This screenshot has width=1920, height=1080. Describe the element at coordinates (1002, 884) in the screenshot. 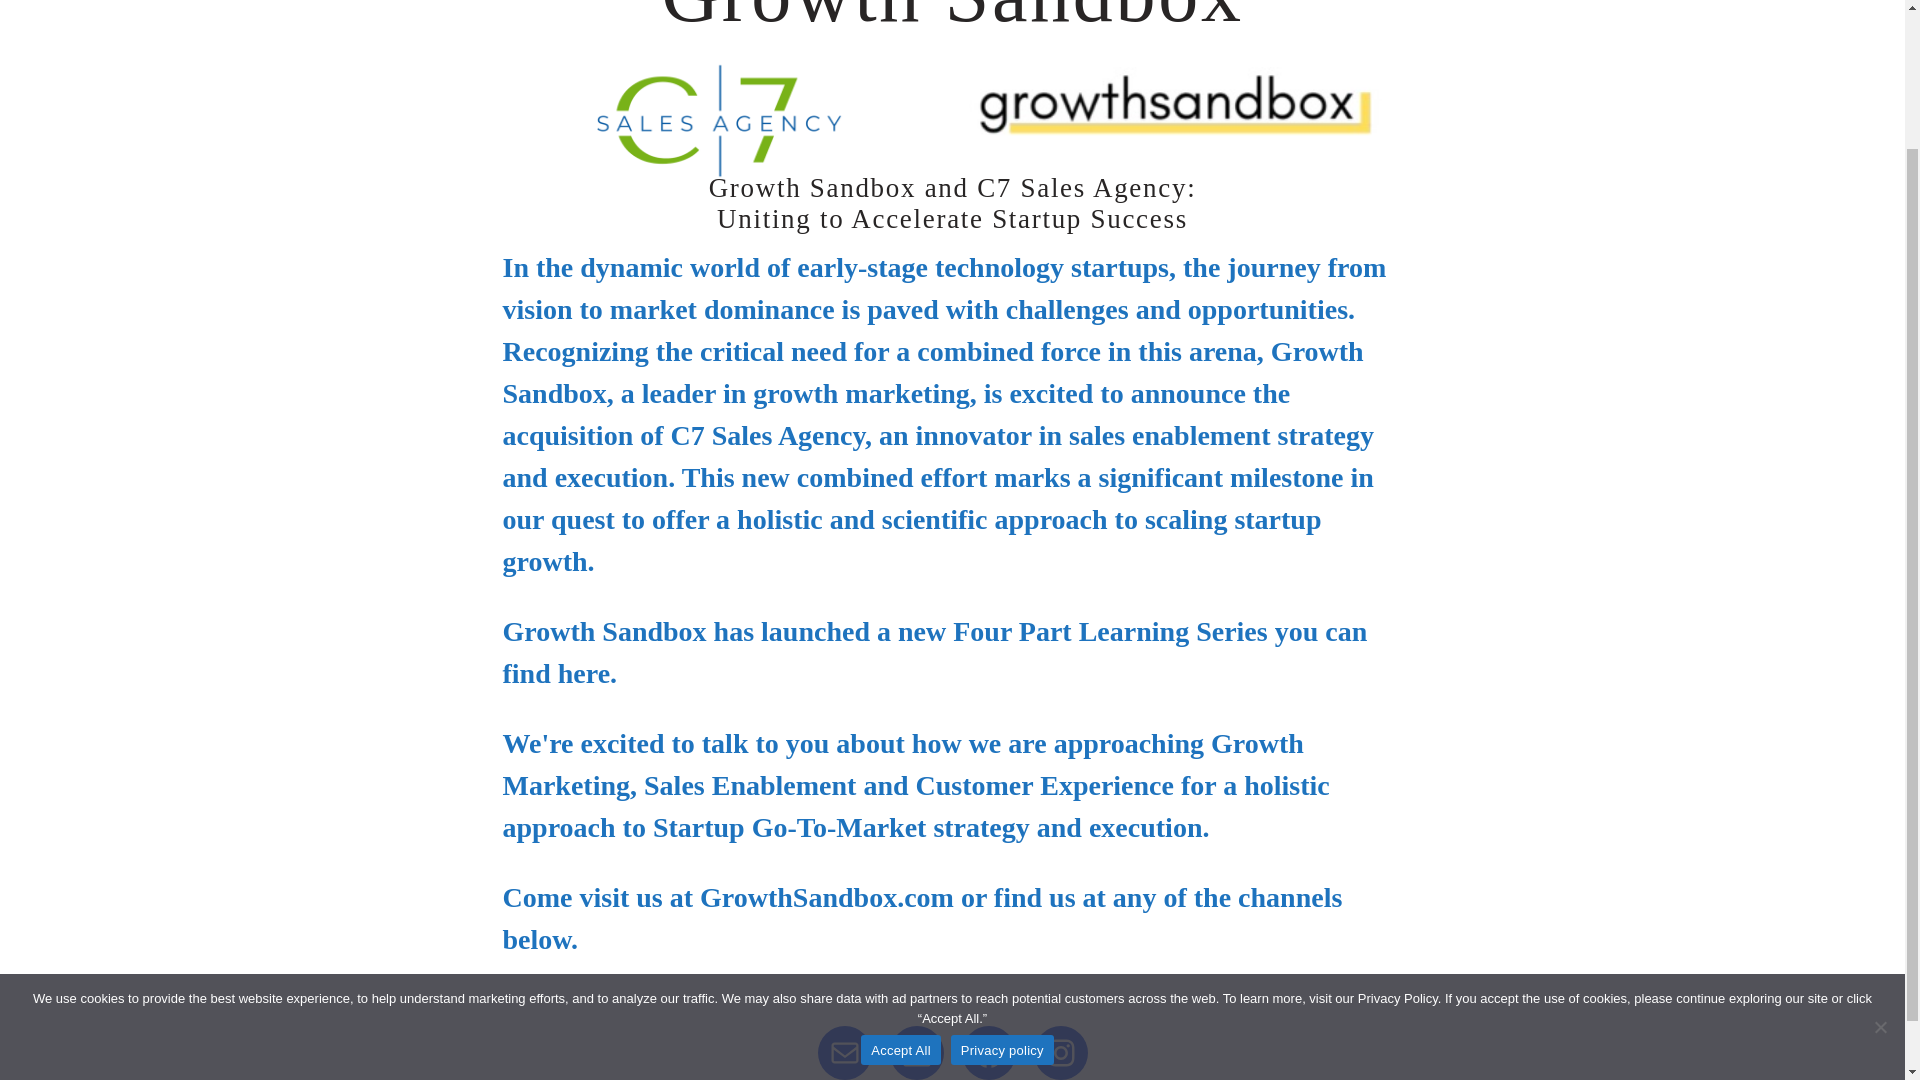

I see `Privacy policy` at that location.